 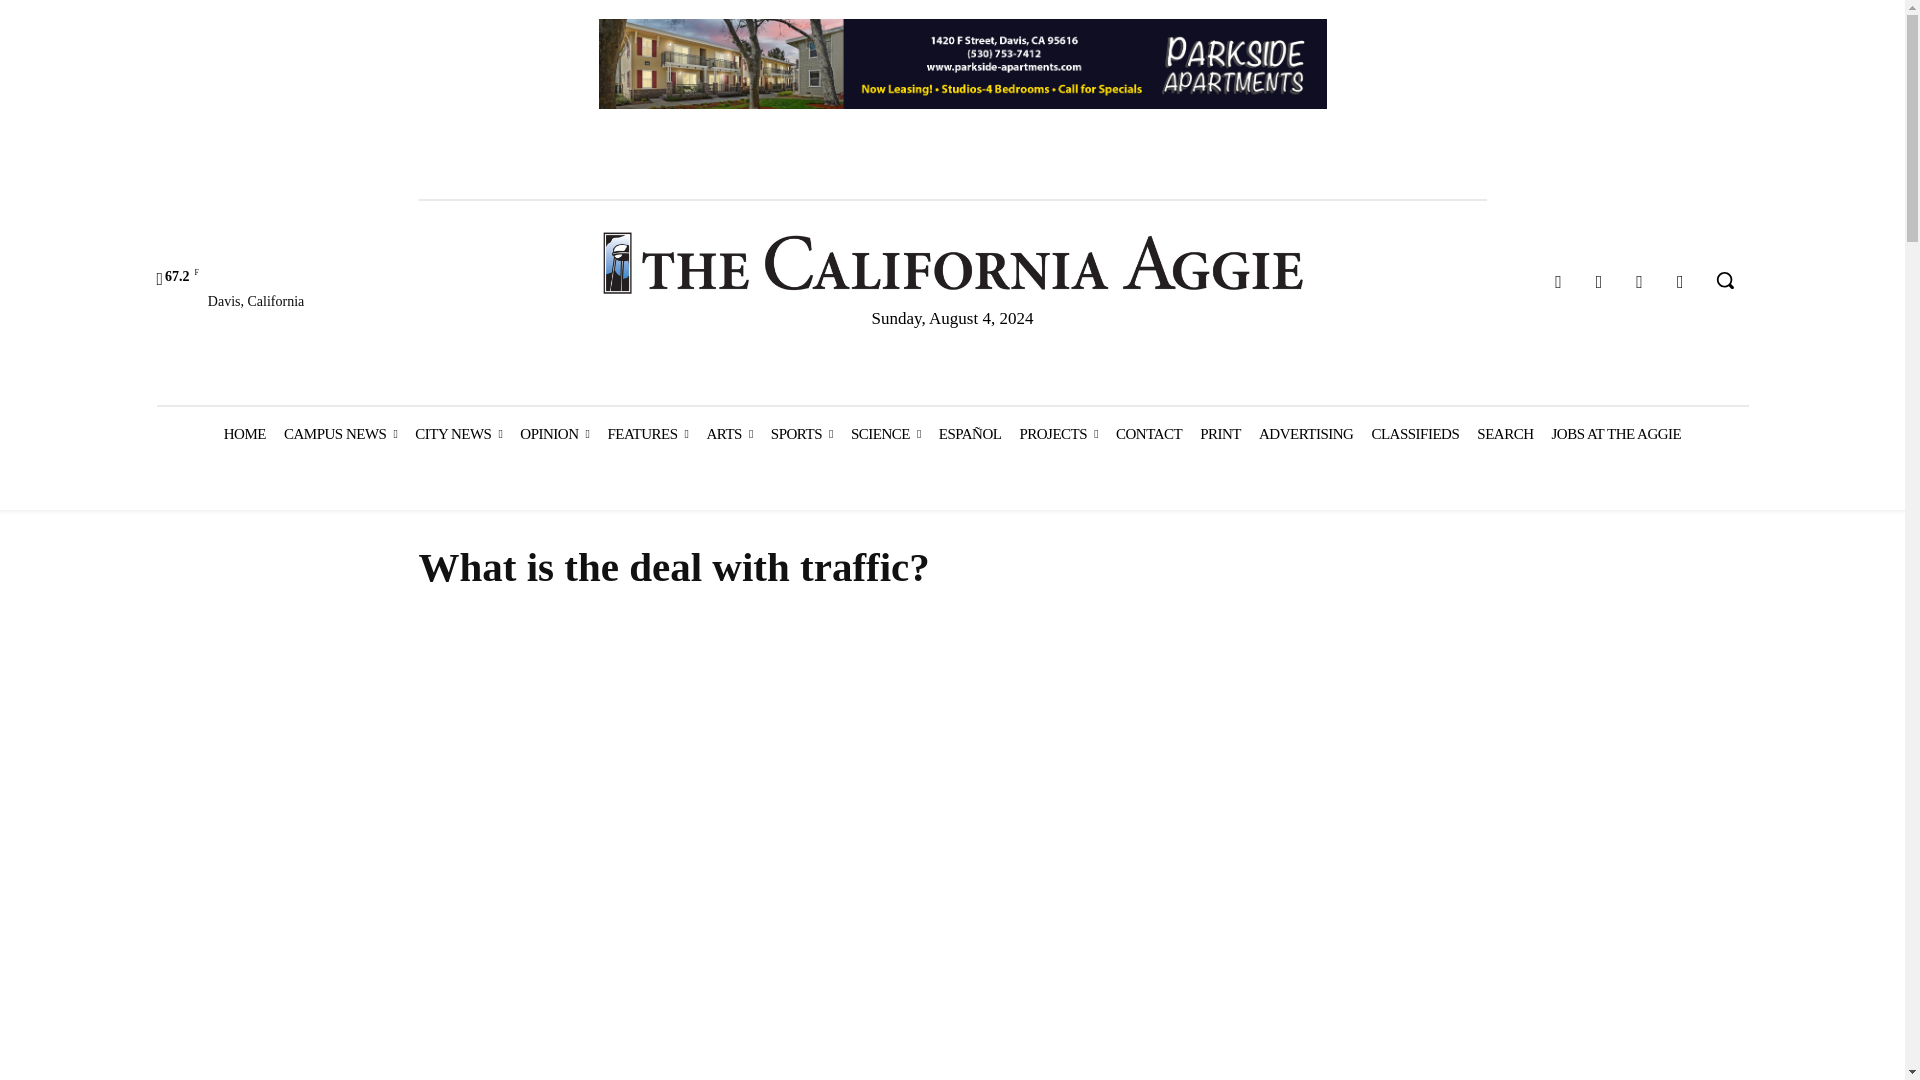 I want to click on Twitter, so click(x=1640, y=282).